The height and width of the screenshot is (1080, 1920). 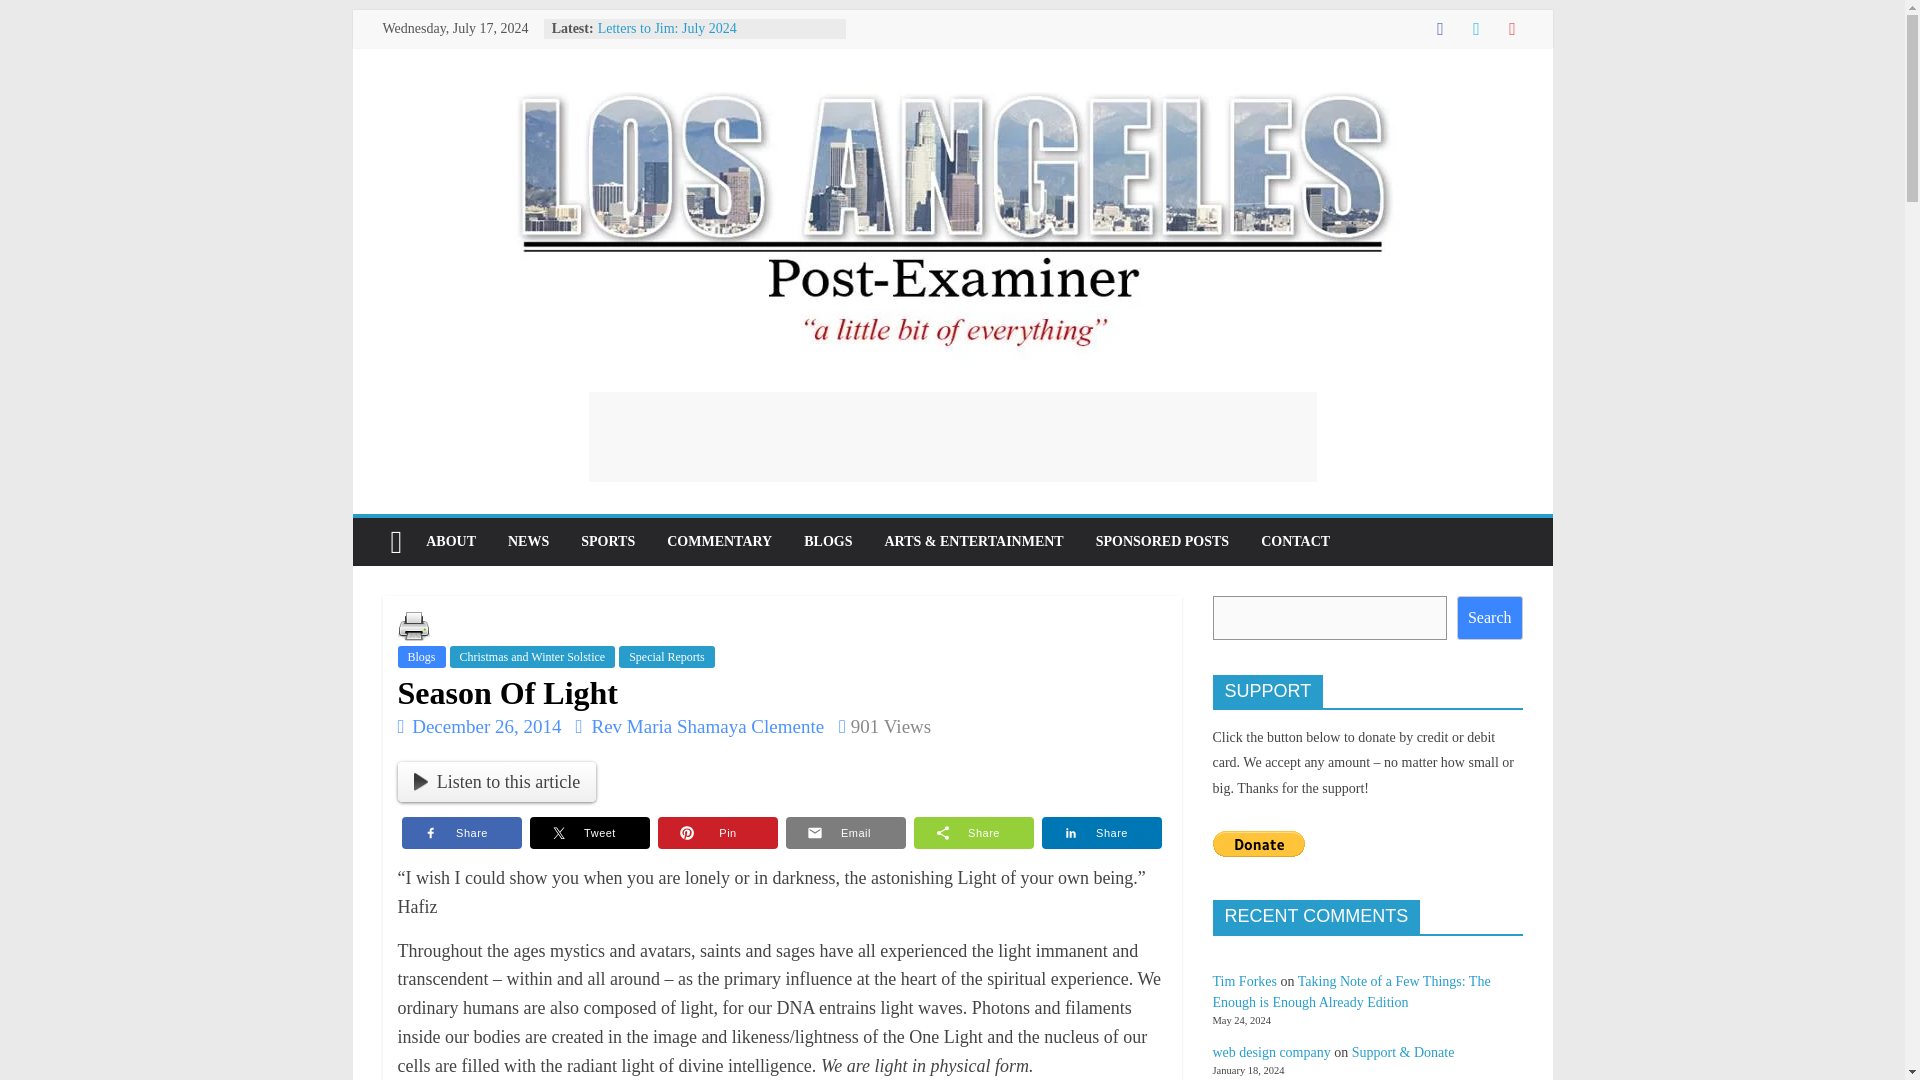 I want to click on Advertisement, so click(x=951, y=436).